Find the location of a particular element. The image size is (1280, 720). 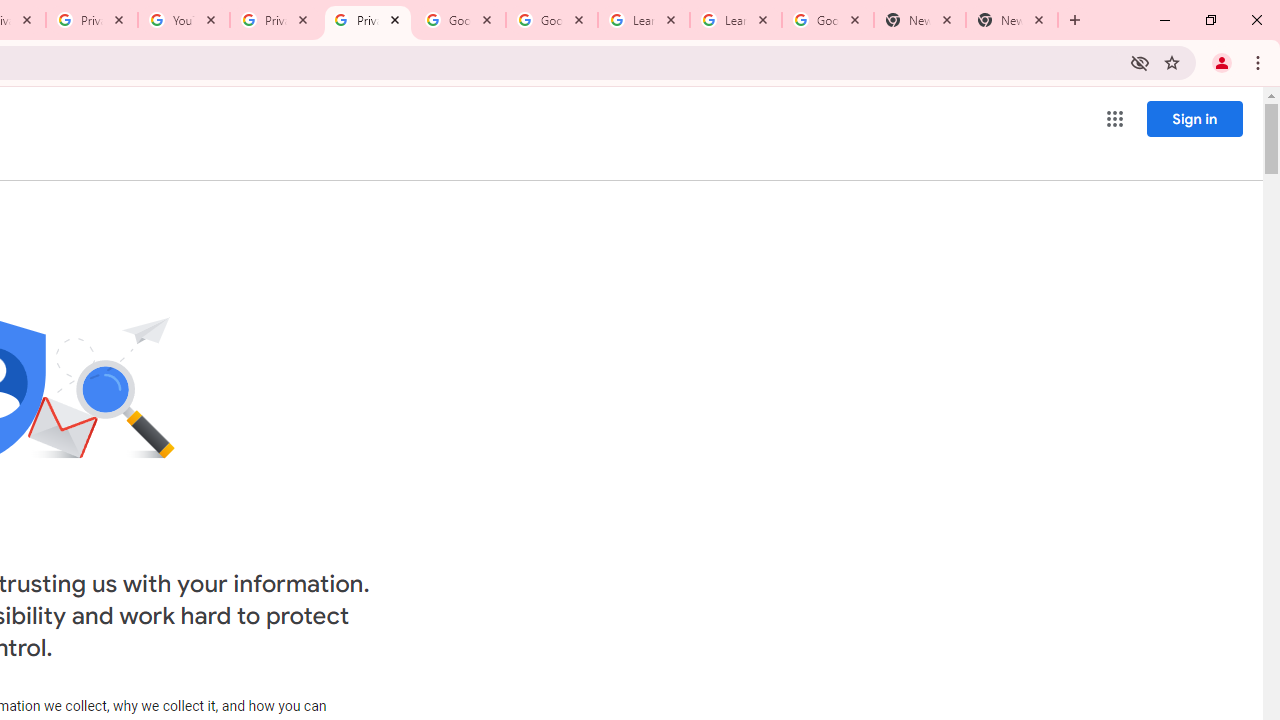

Google Account is located at coordinates (828, 20).